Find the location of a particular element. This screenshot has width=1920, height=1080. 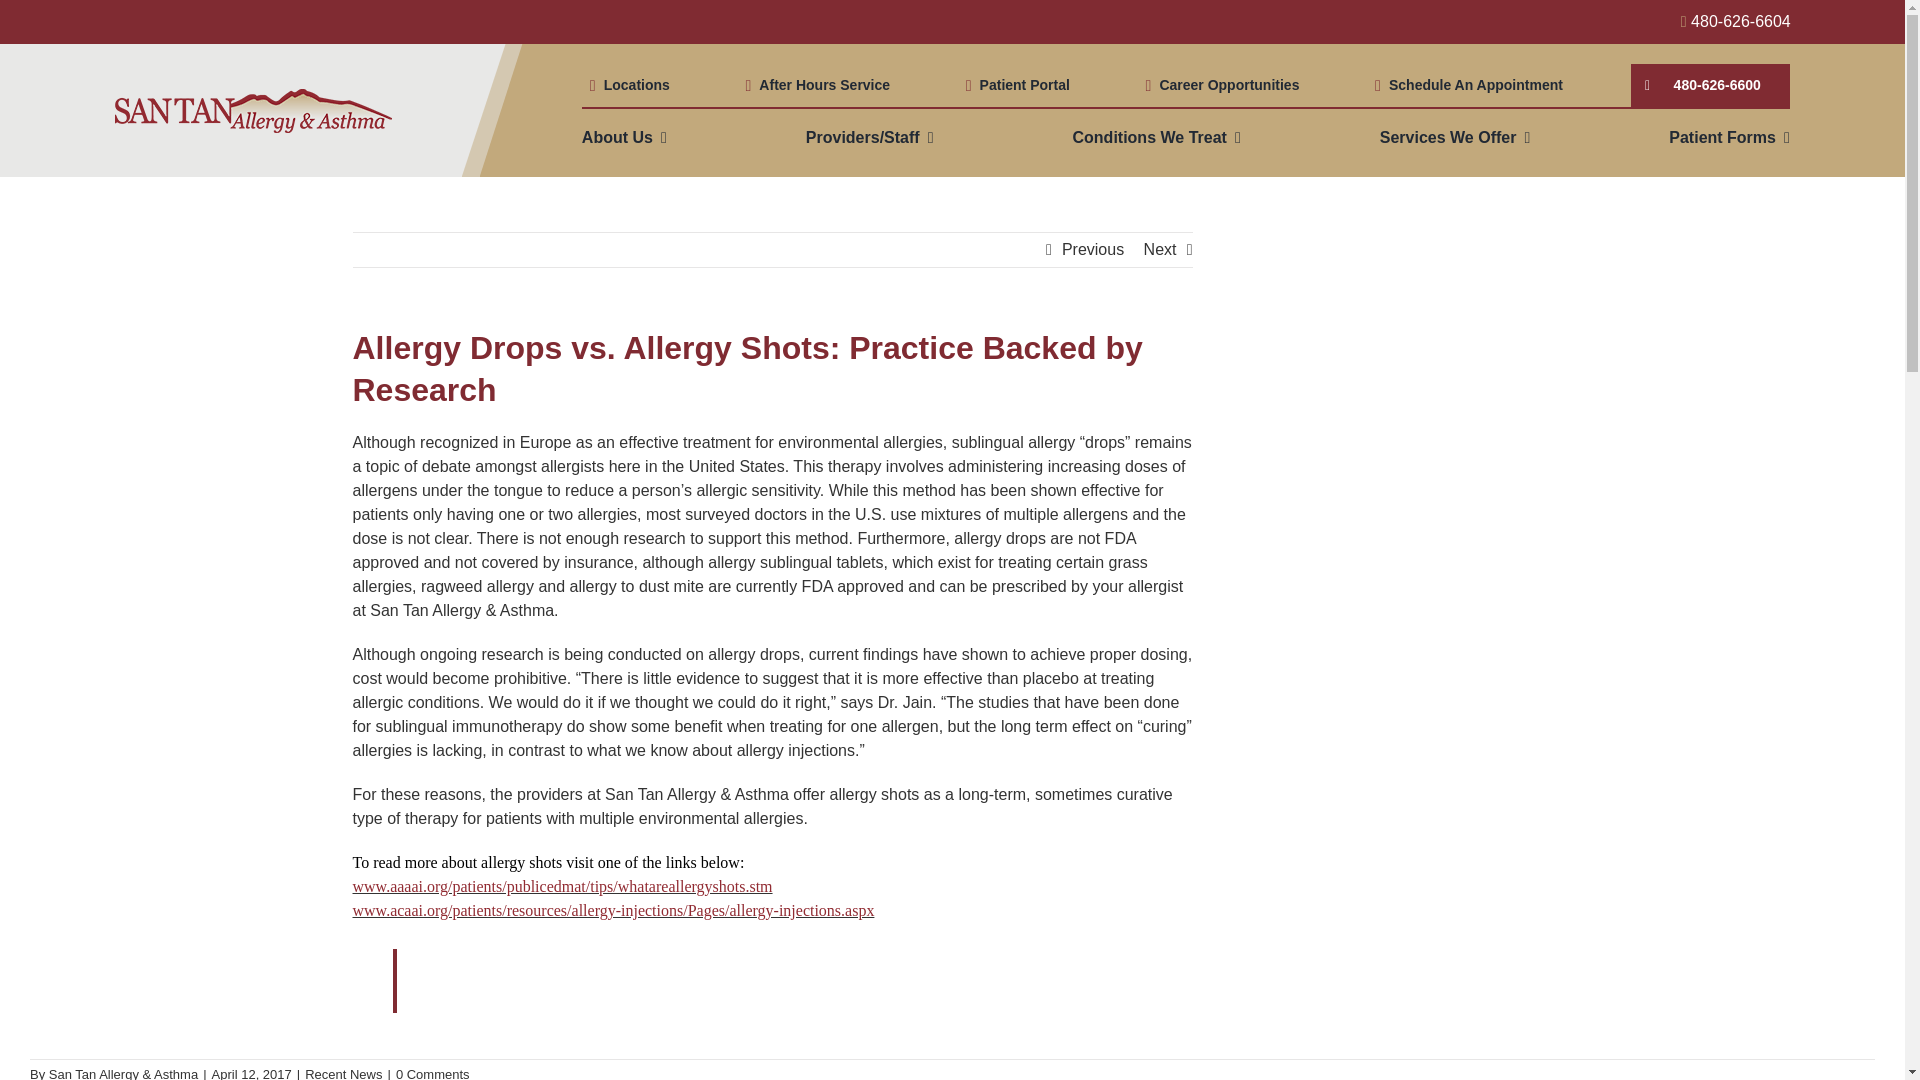

Patient Portal is located at coordinates (1014, 84).